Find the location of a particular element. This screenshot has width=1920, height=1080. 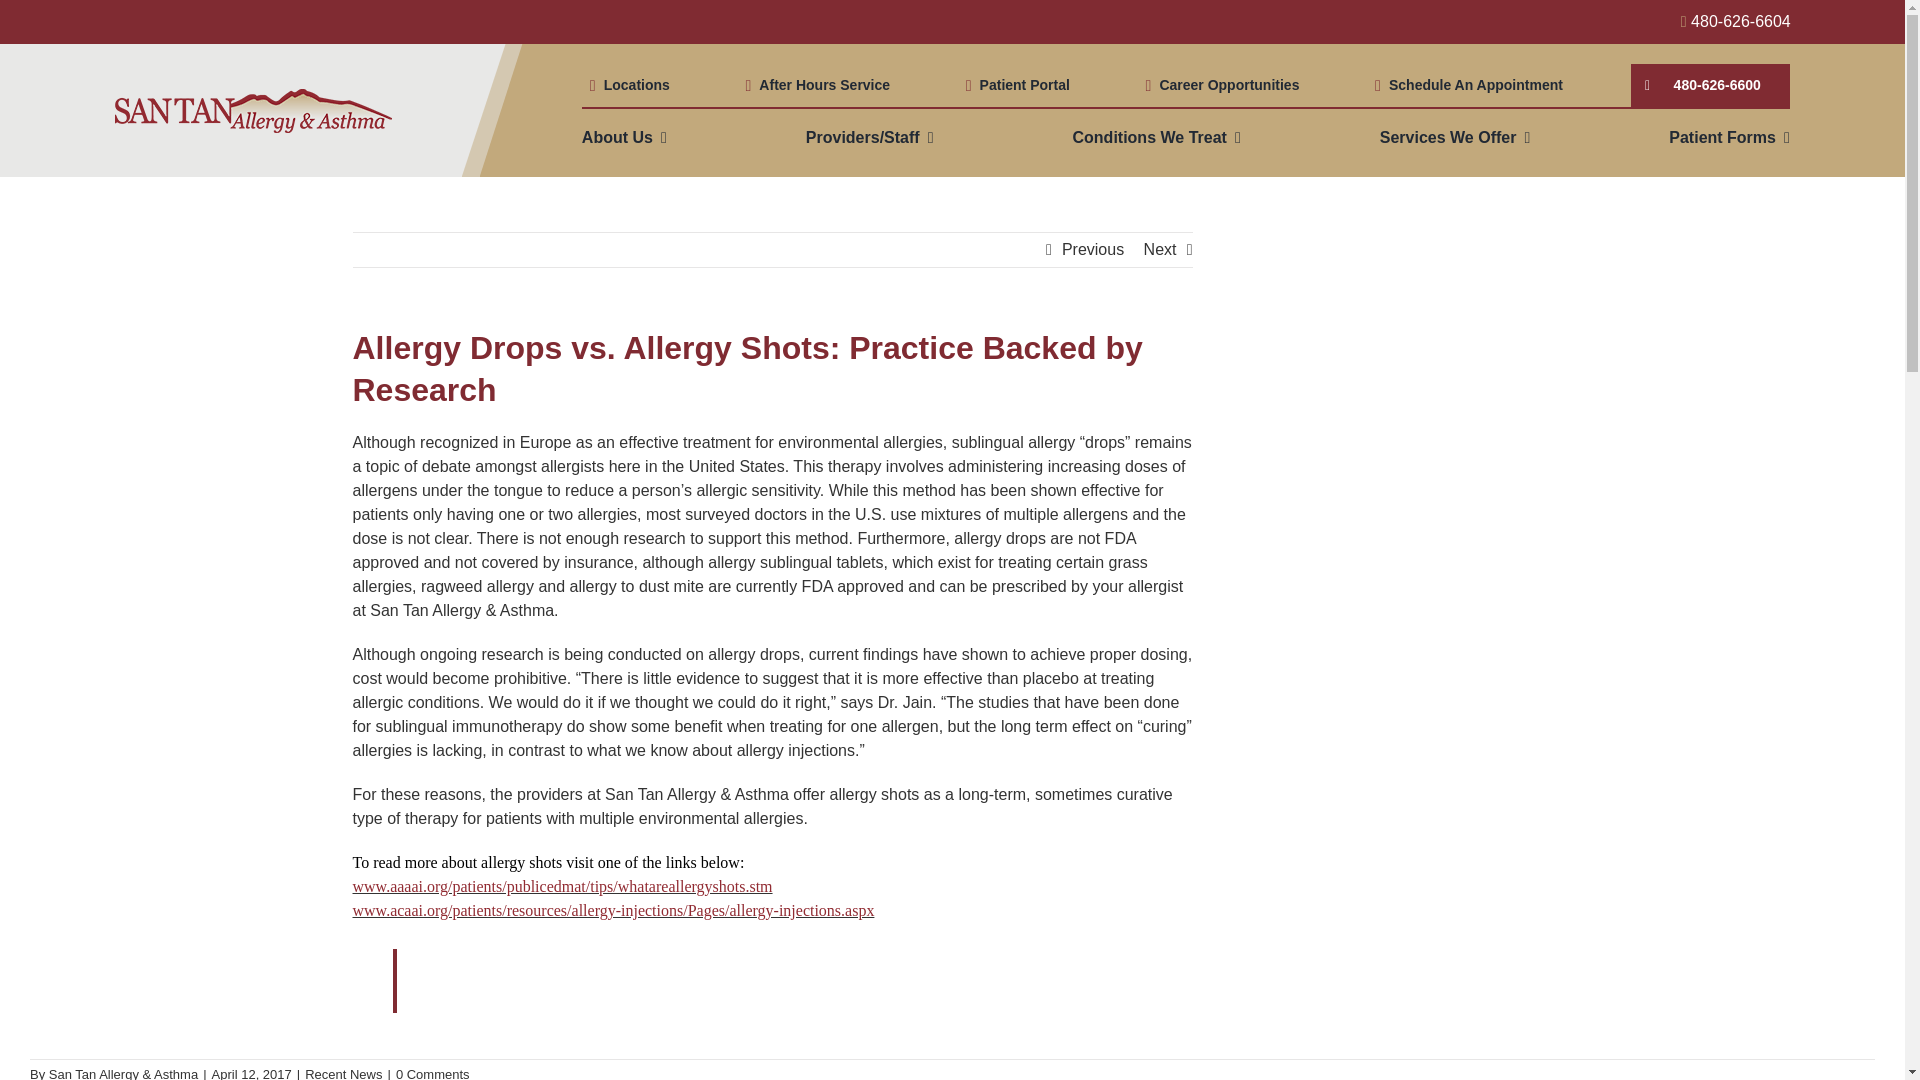

Patient Portal is located at coordinates (1014, 84).